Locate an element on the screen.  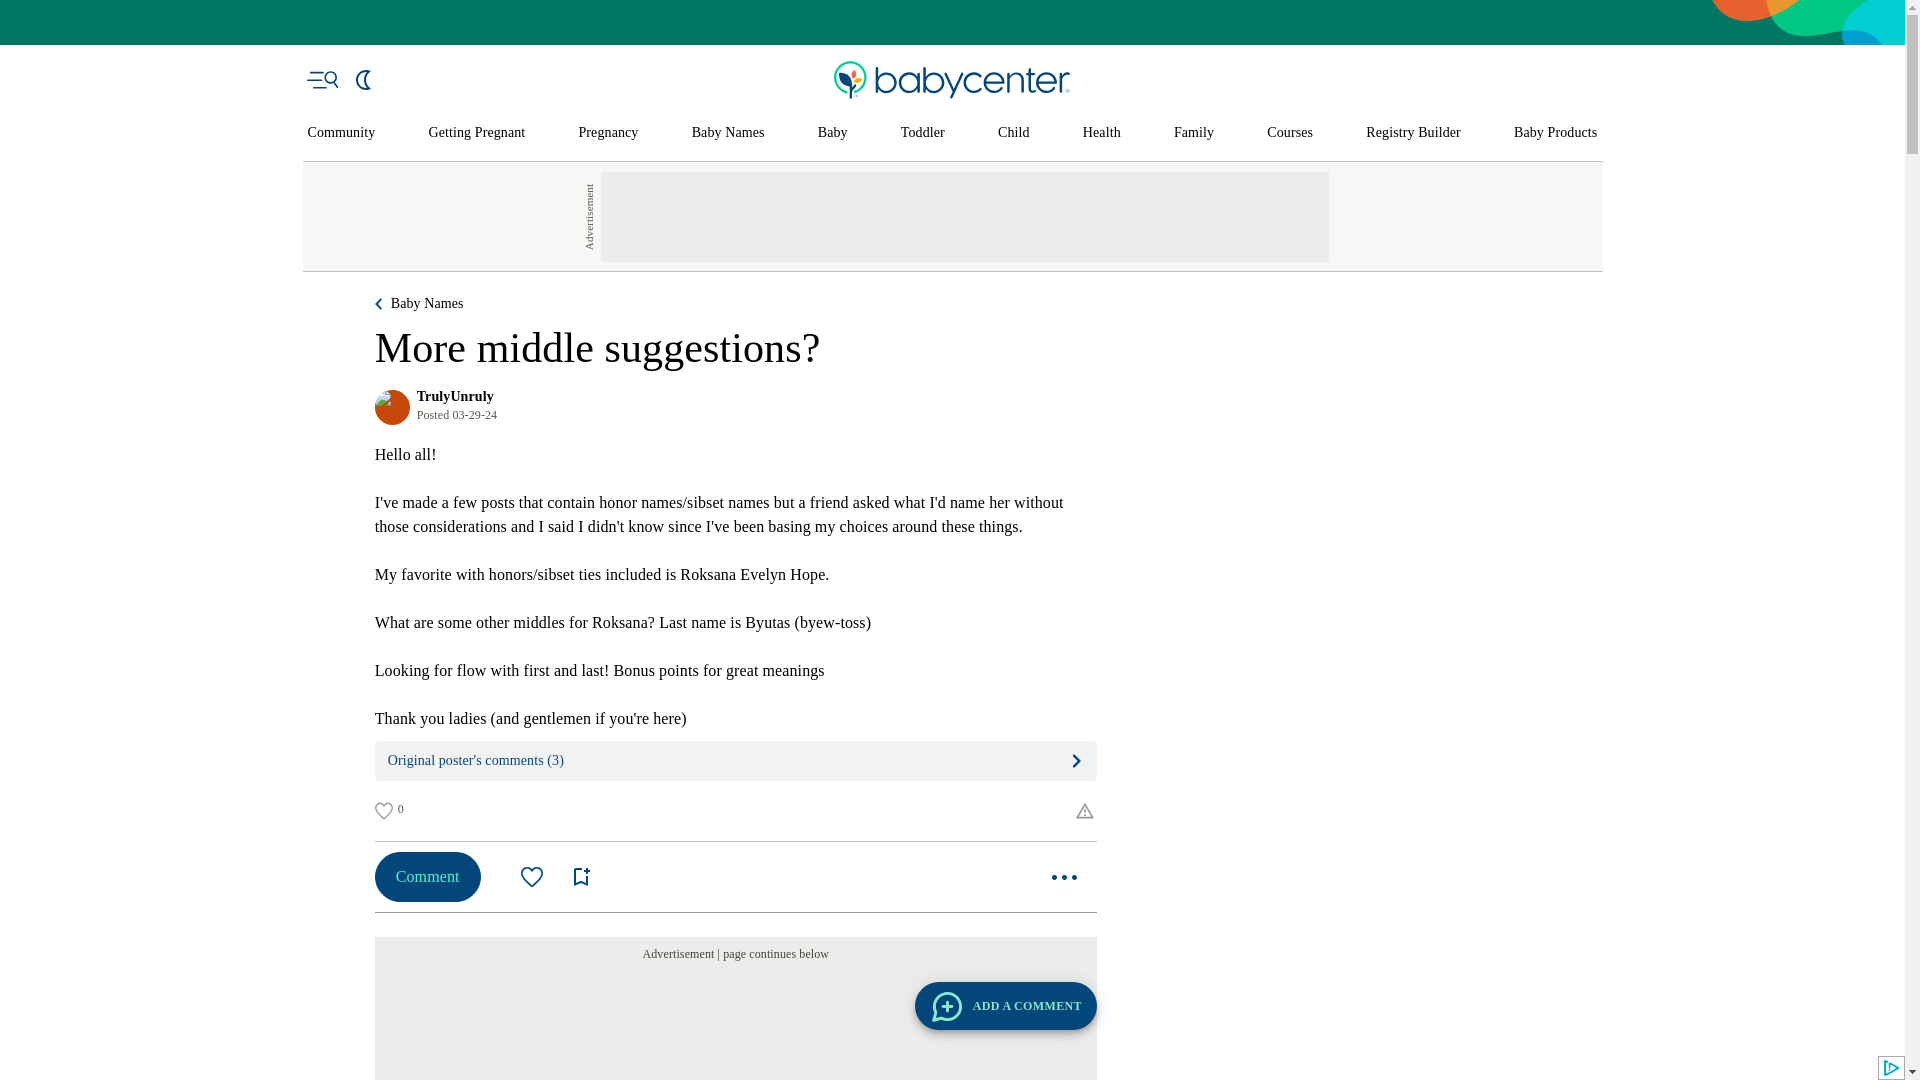
Courses is located at coordinates (1290, 133).